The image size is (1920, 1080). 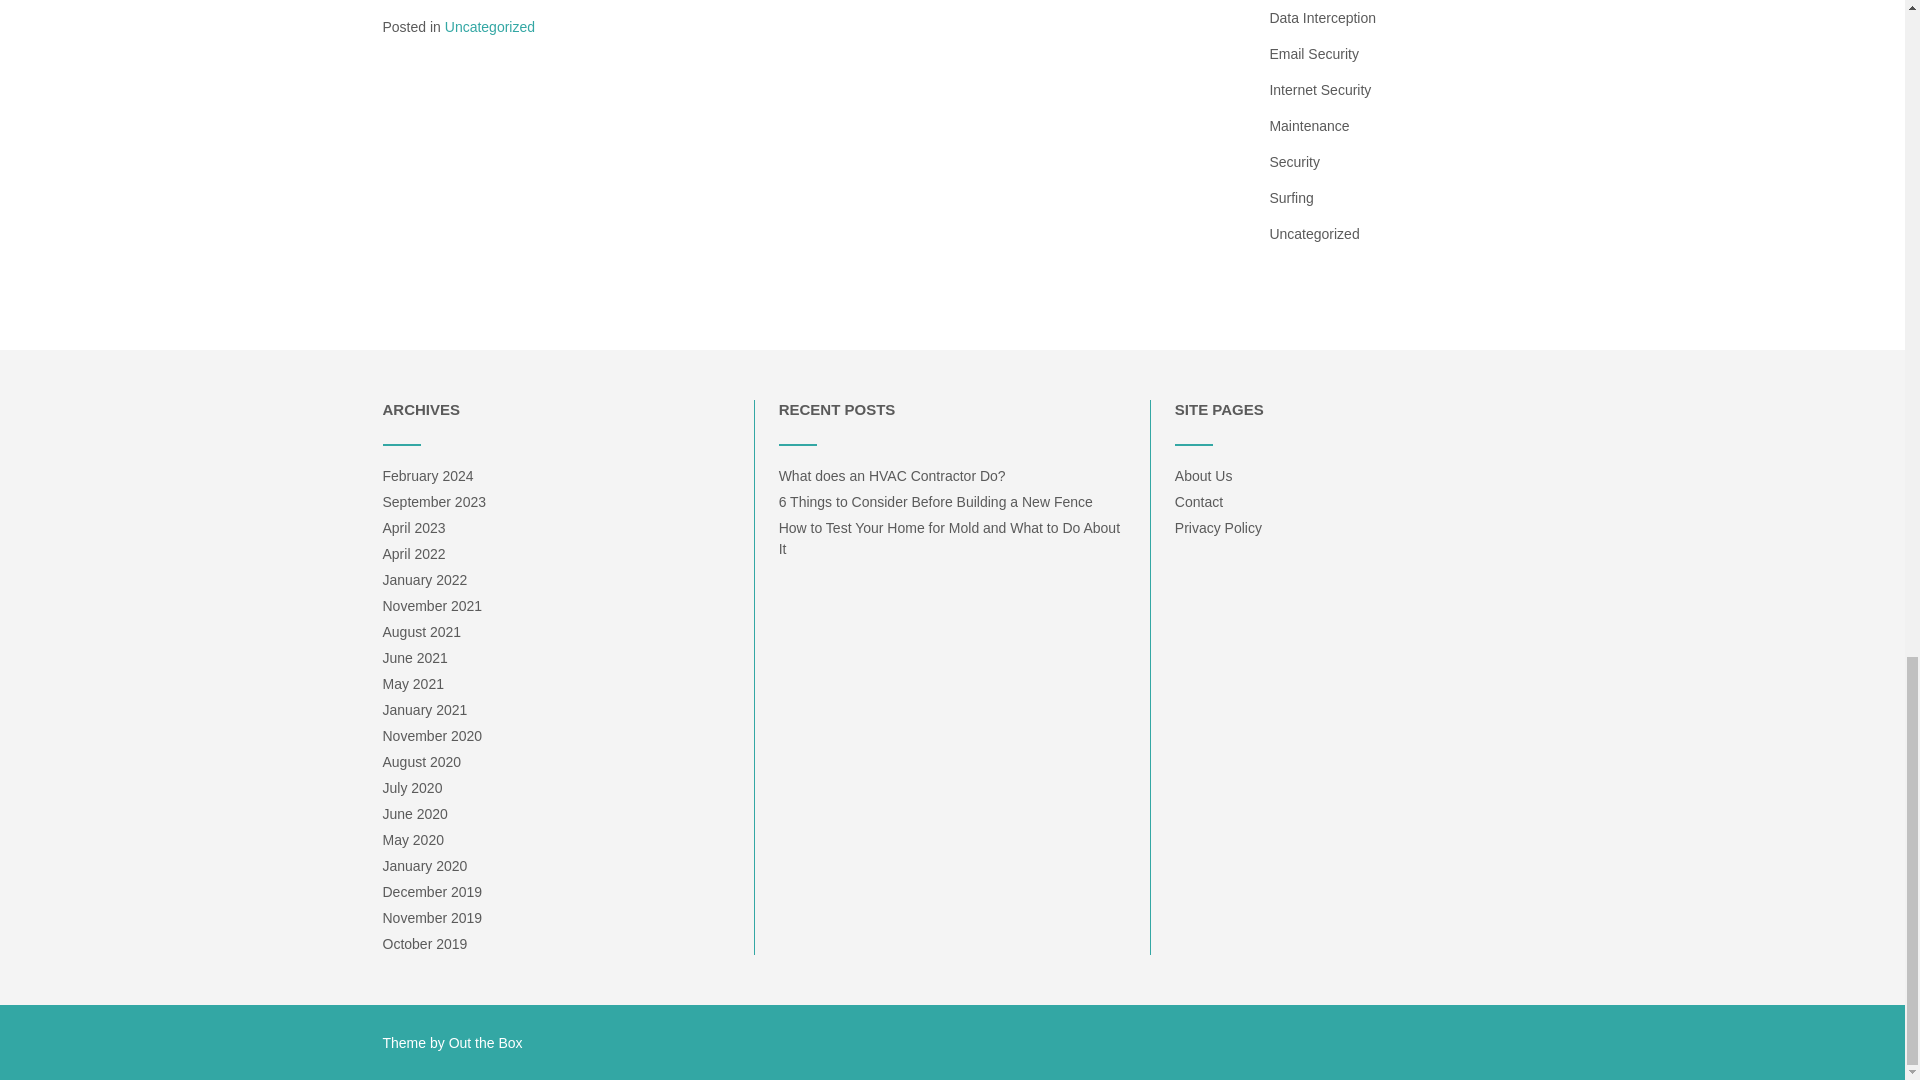 What do you see at coordinates (414, 527) in the screenshot?
I see `April 2023` at bounding box center [414, 527].